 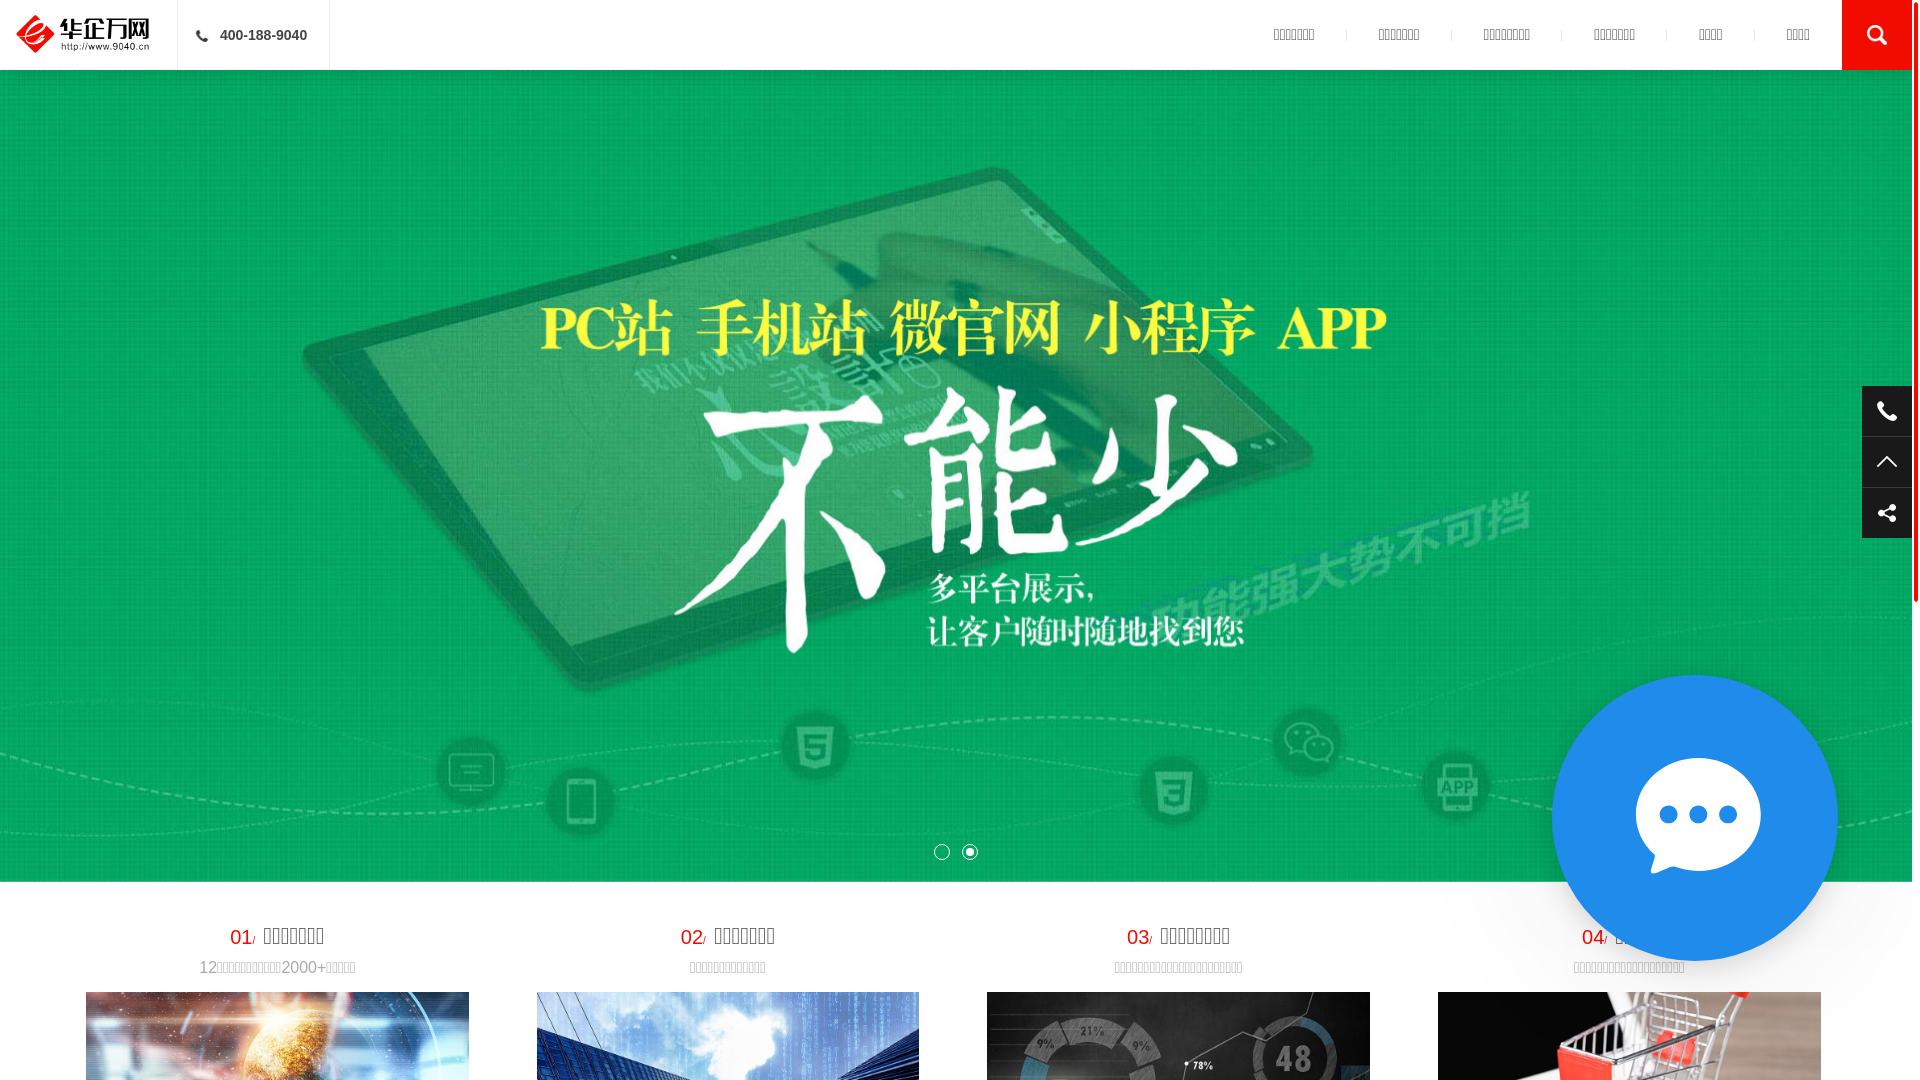 What do you see at coordinates (970, 855) in the screenshot?
I see `2` at bounding box center [970, 855].